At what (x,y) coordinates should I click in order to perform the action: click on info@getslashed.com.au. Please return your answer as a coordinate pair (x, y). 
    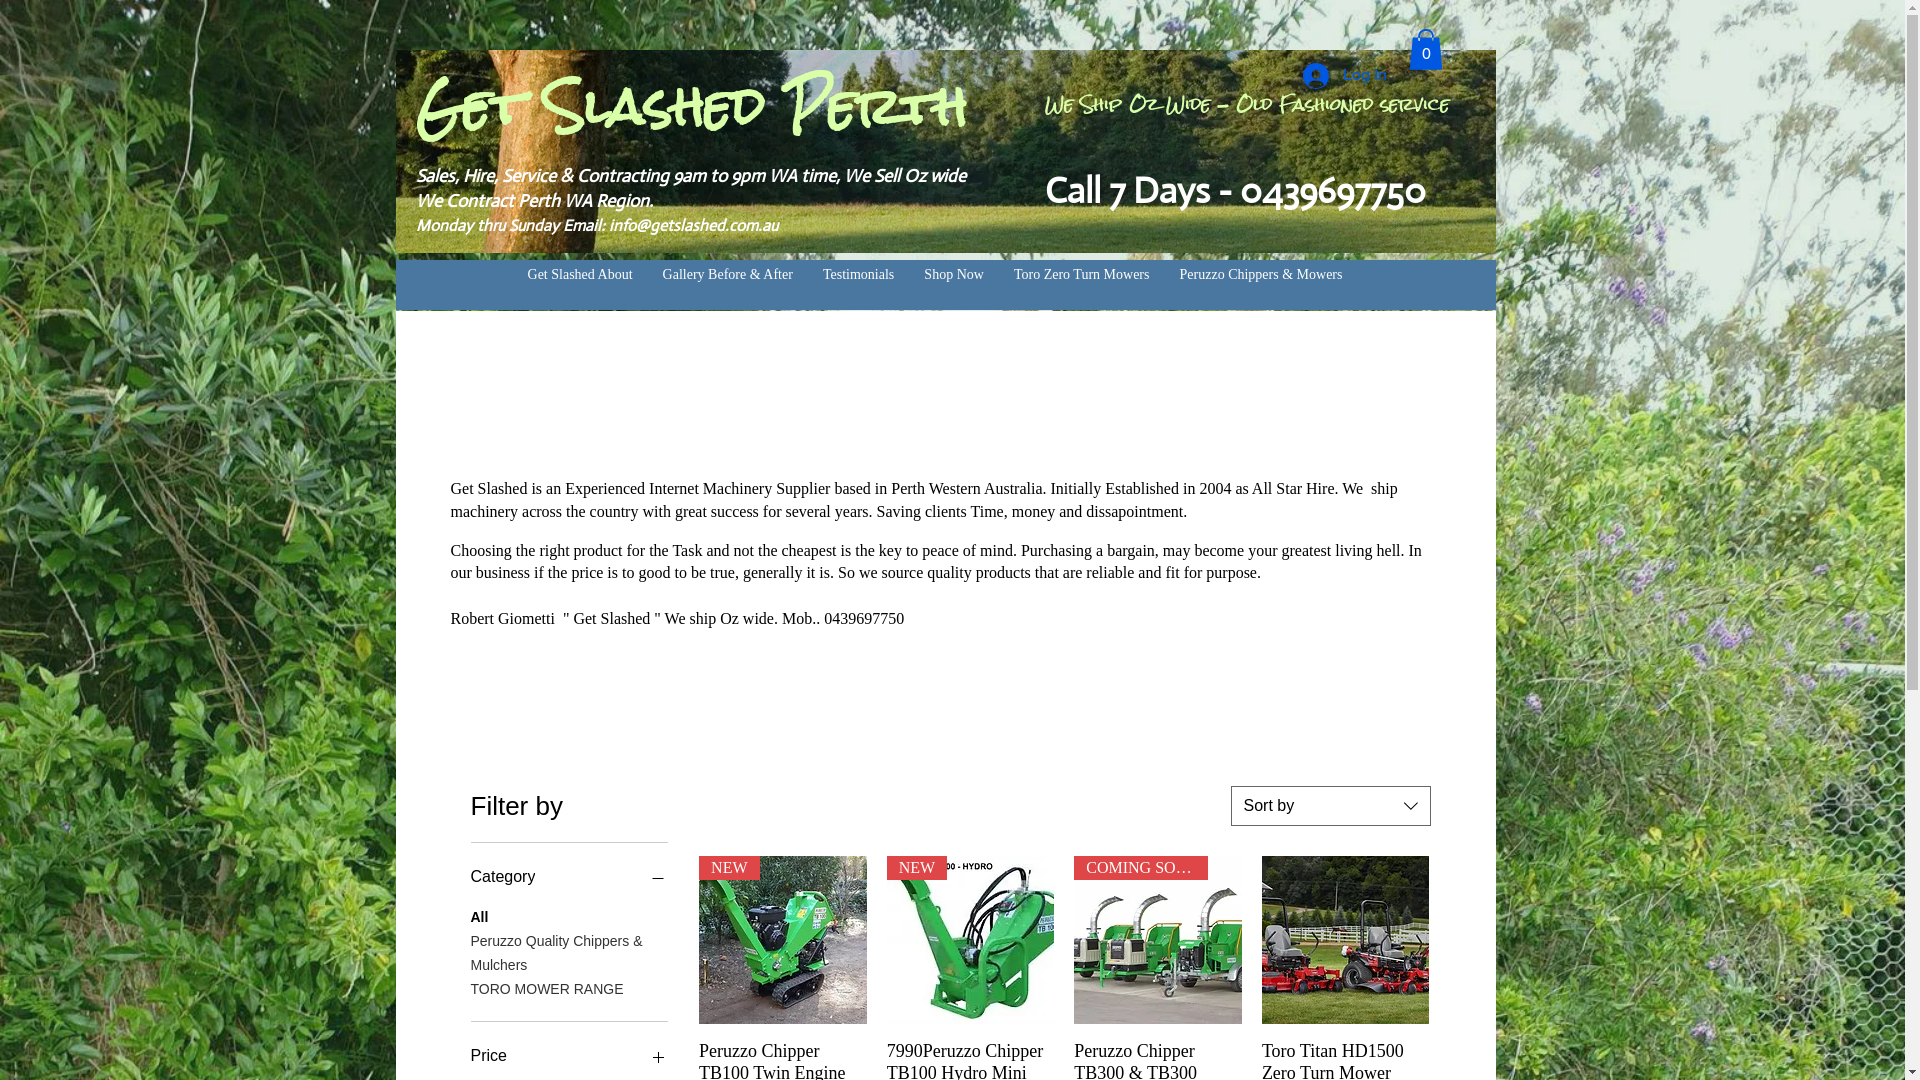
    Looking at the image, I should click on (692, 226).